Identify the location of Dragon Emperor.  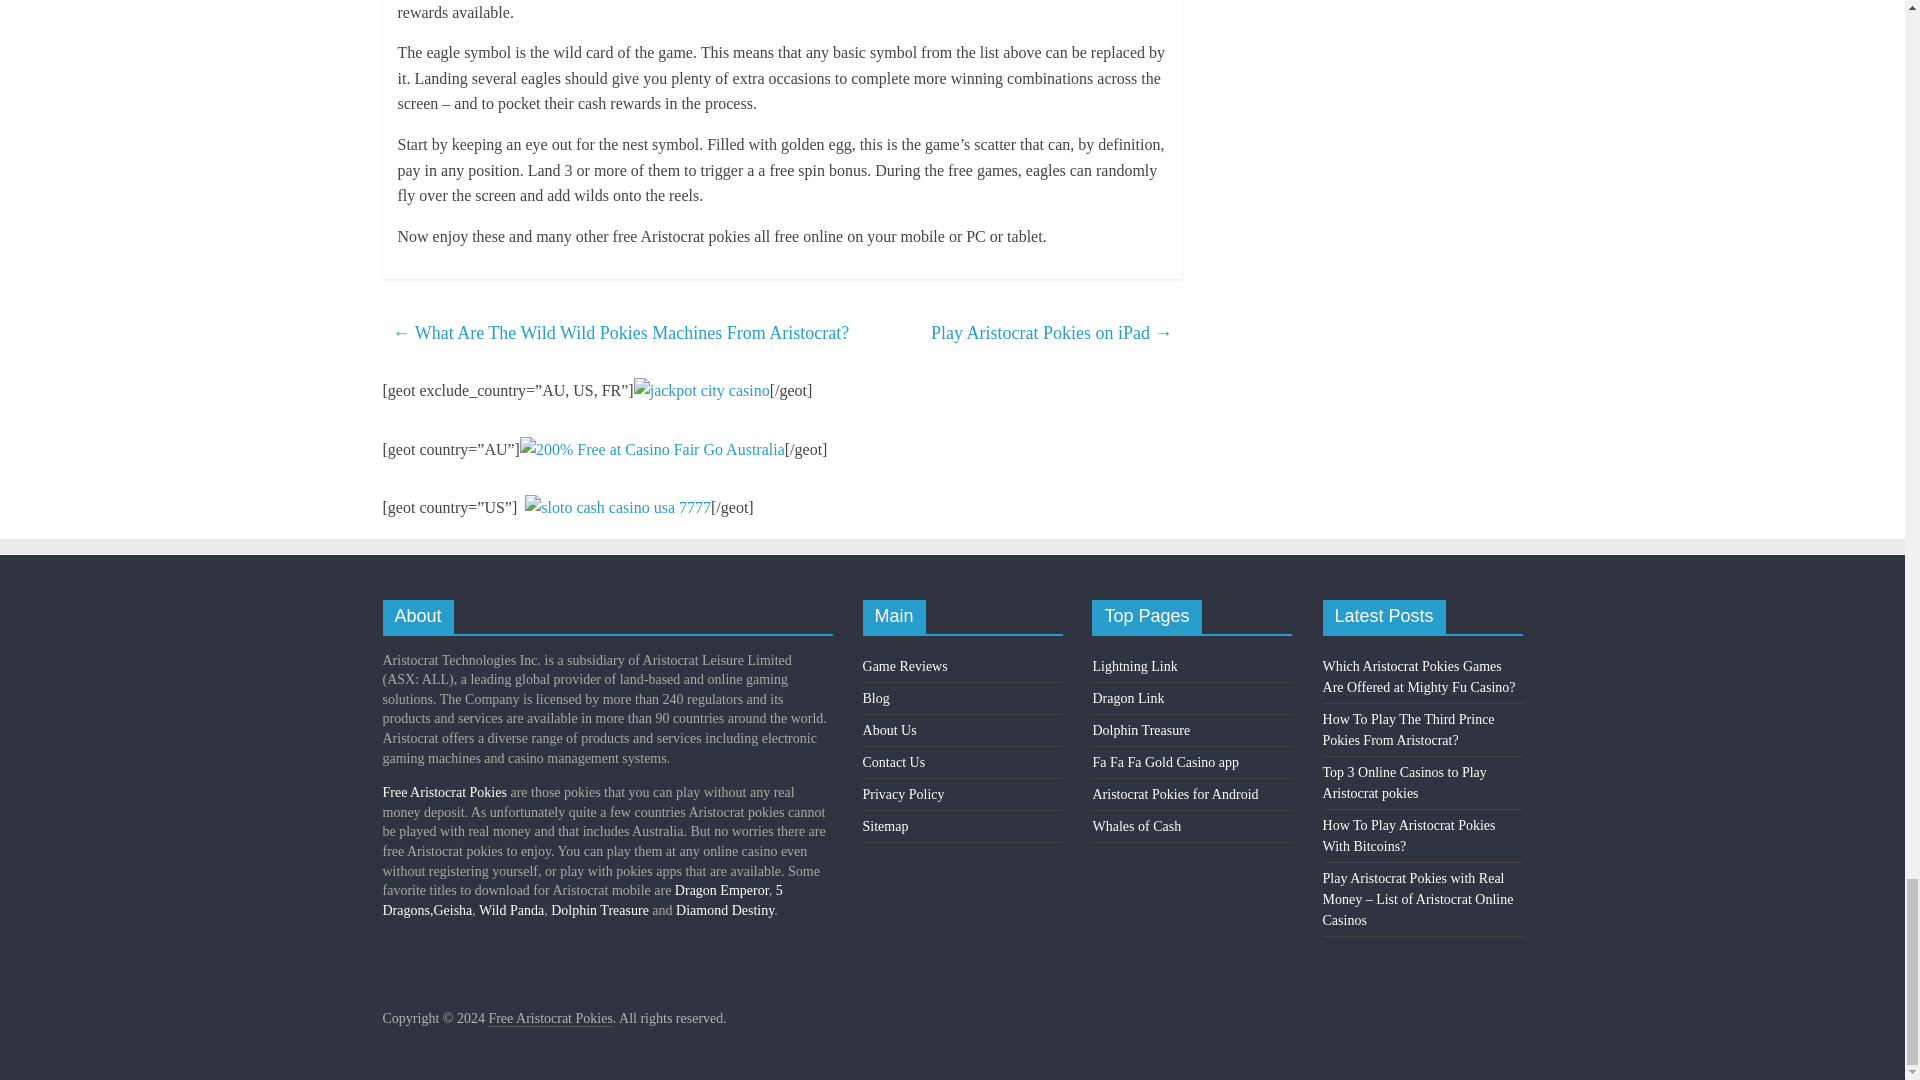
(722, 890).